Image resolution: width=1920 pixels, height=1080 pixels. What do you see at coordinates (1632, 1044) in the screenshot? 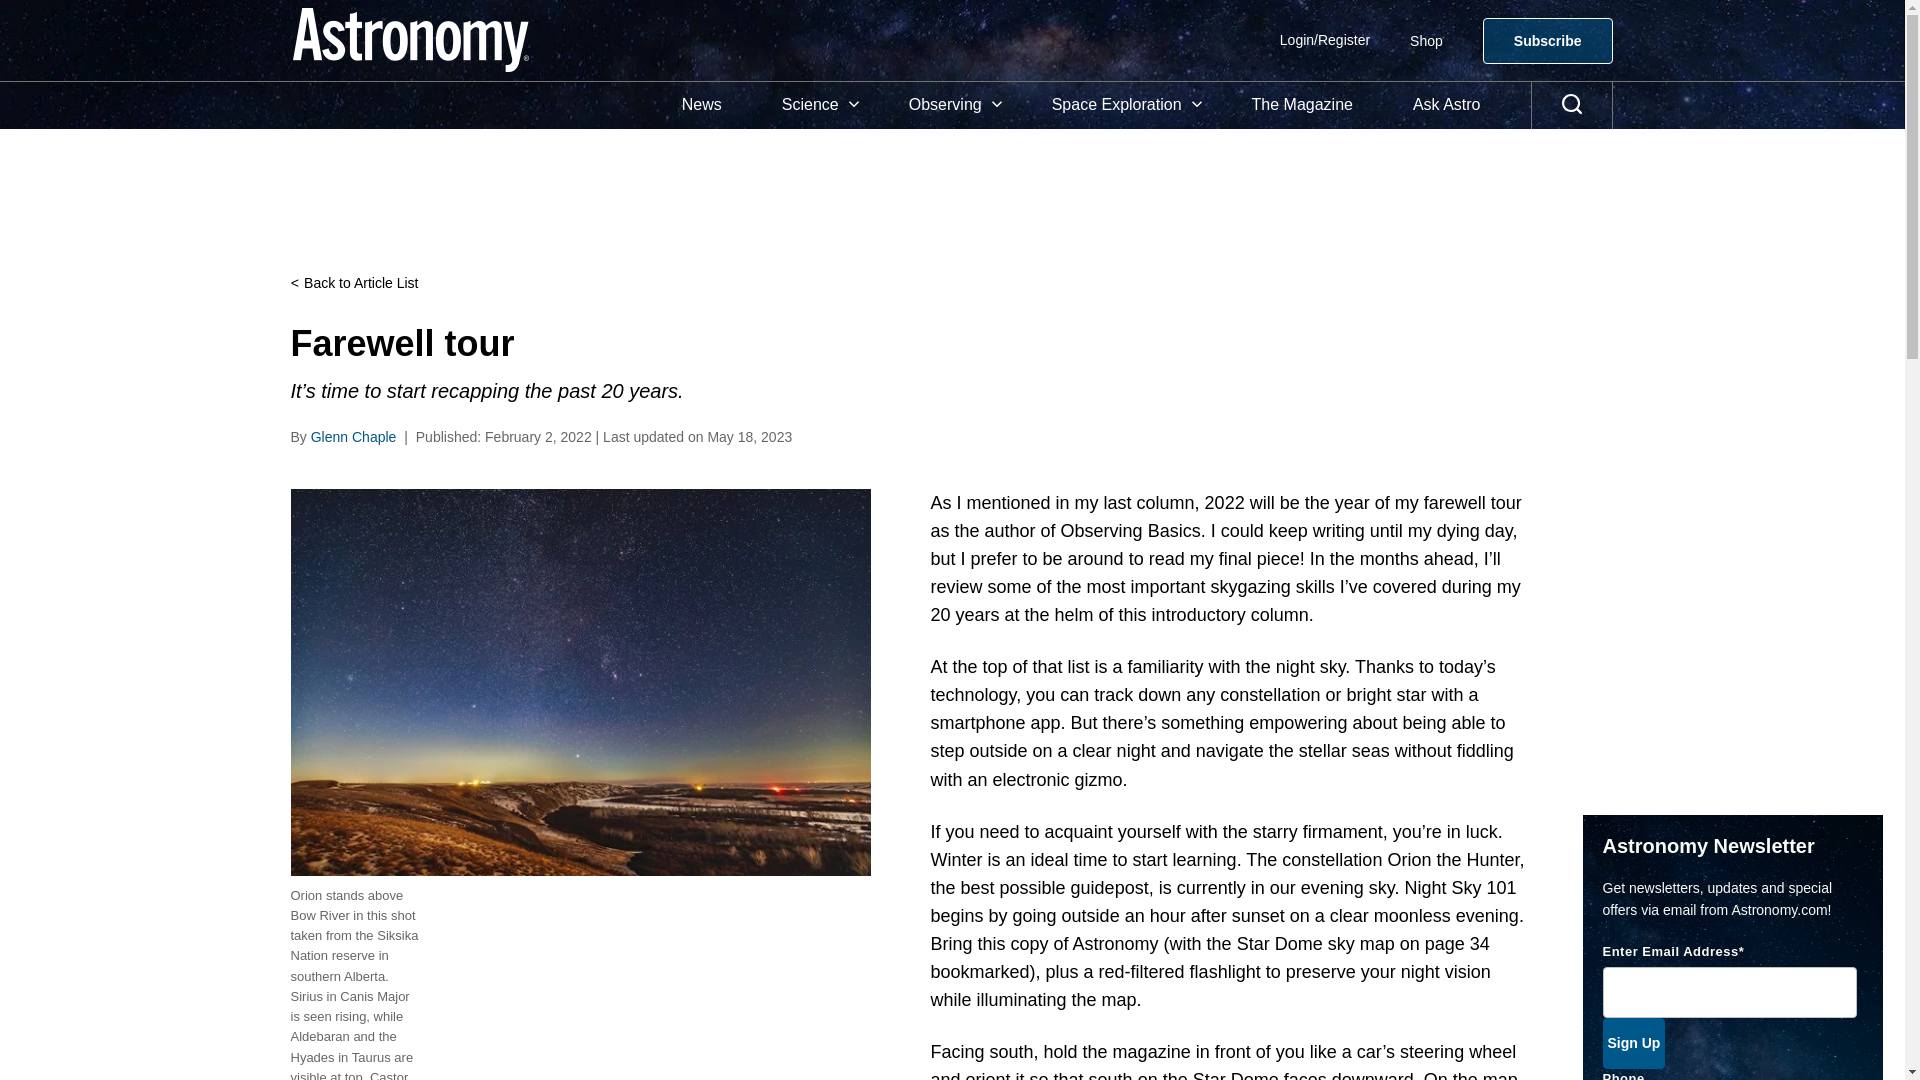
I see `Sign Up` at bounding box center [1632, 1044].